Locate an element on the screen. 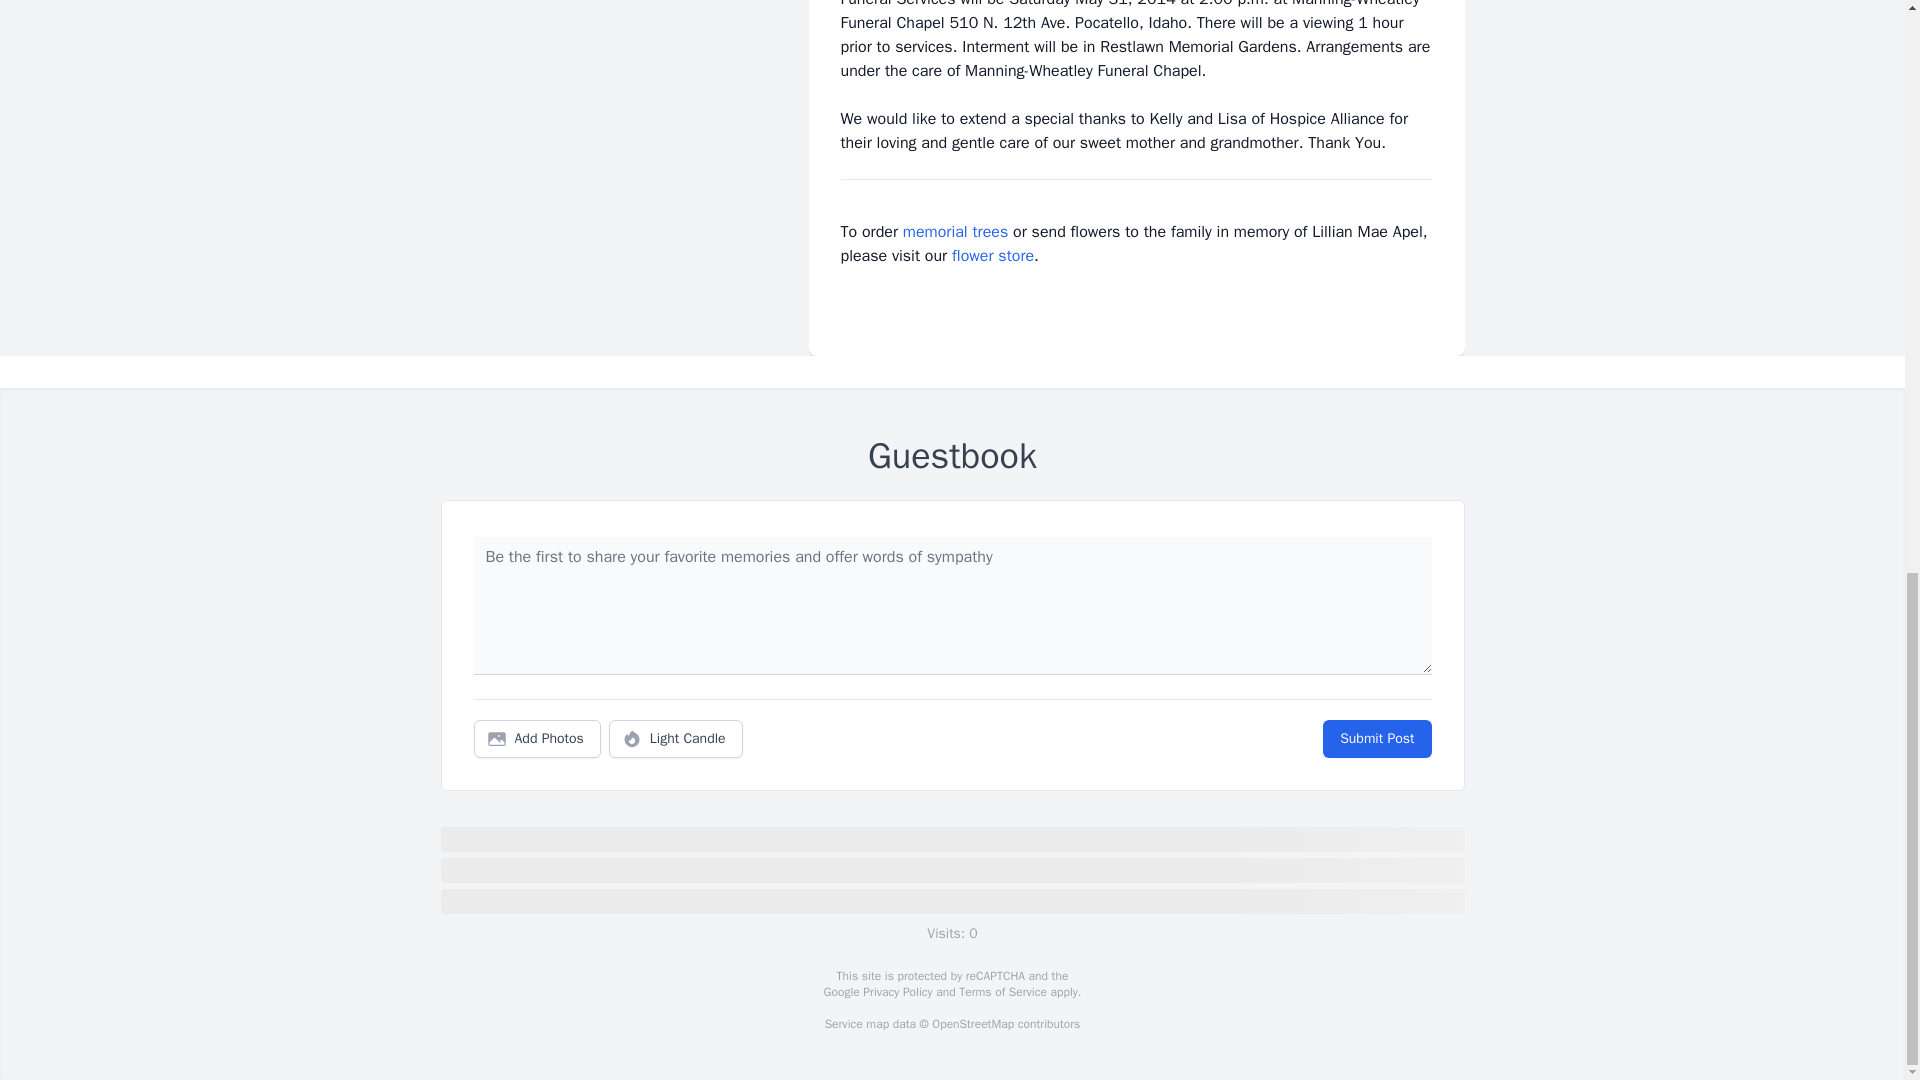 The image size is (1920, 1080). Light Candle is located at coordinates (676, 739).